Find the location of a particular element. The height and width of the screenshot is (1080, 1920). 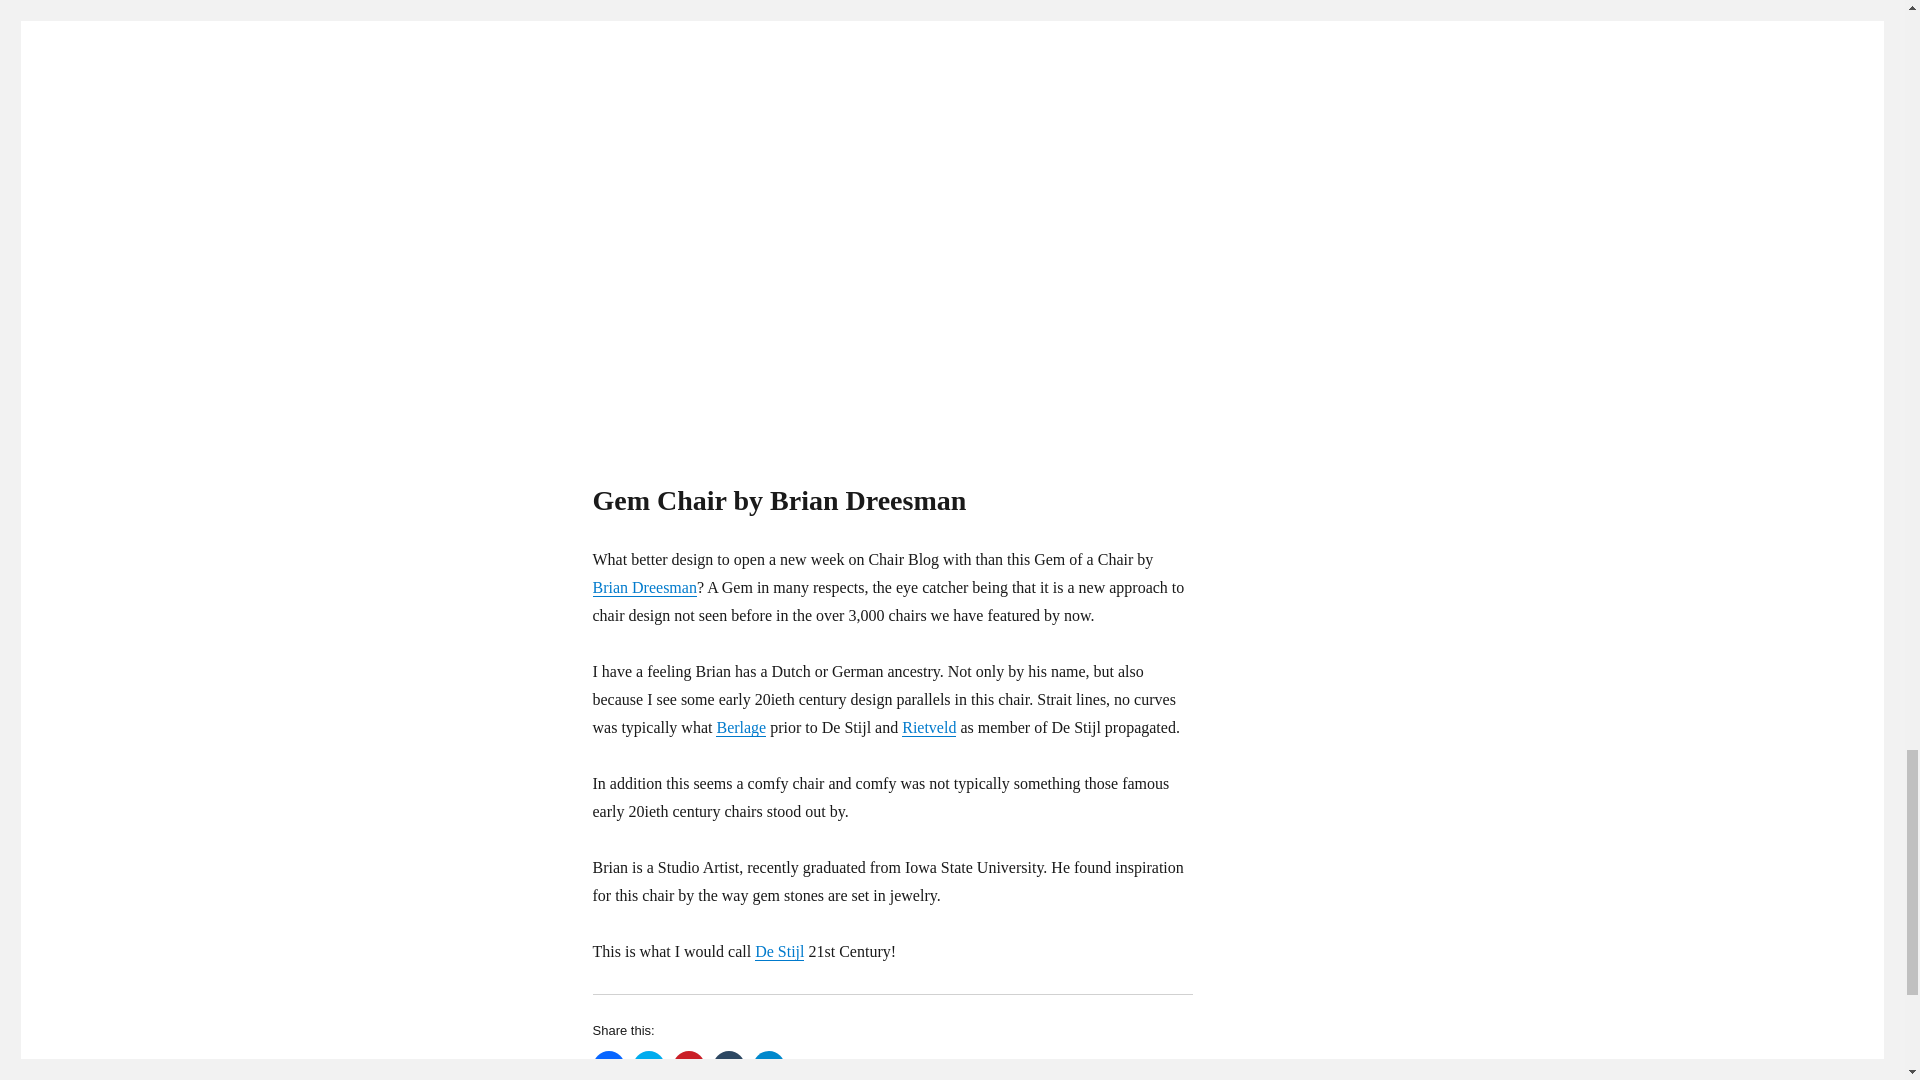

Click to share on Telegram is located at coordinates (768, 1065).